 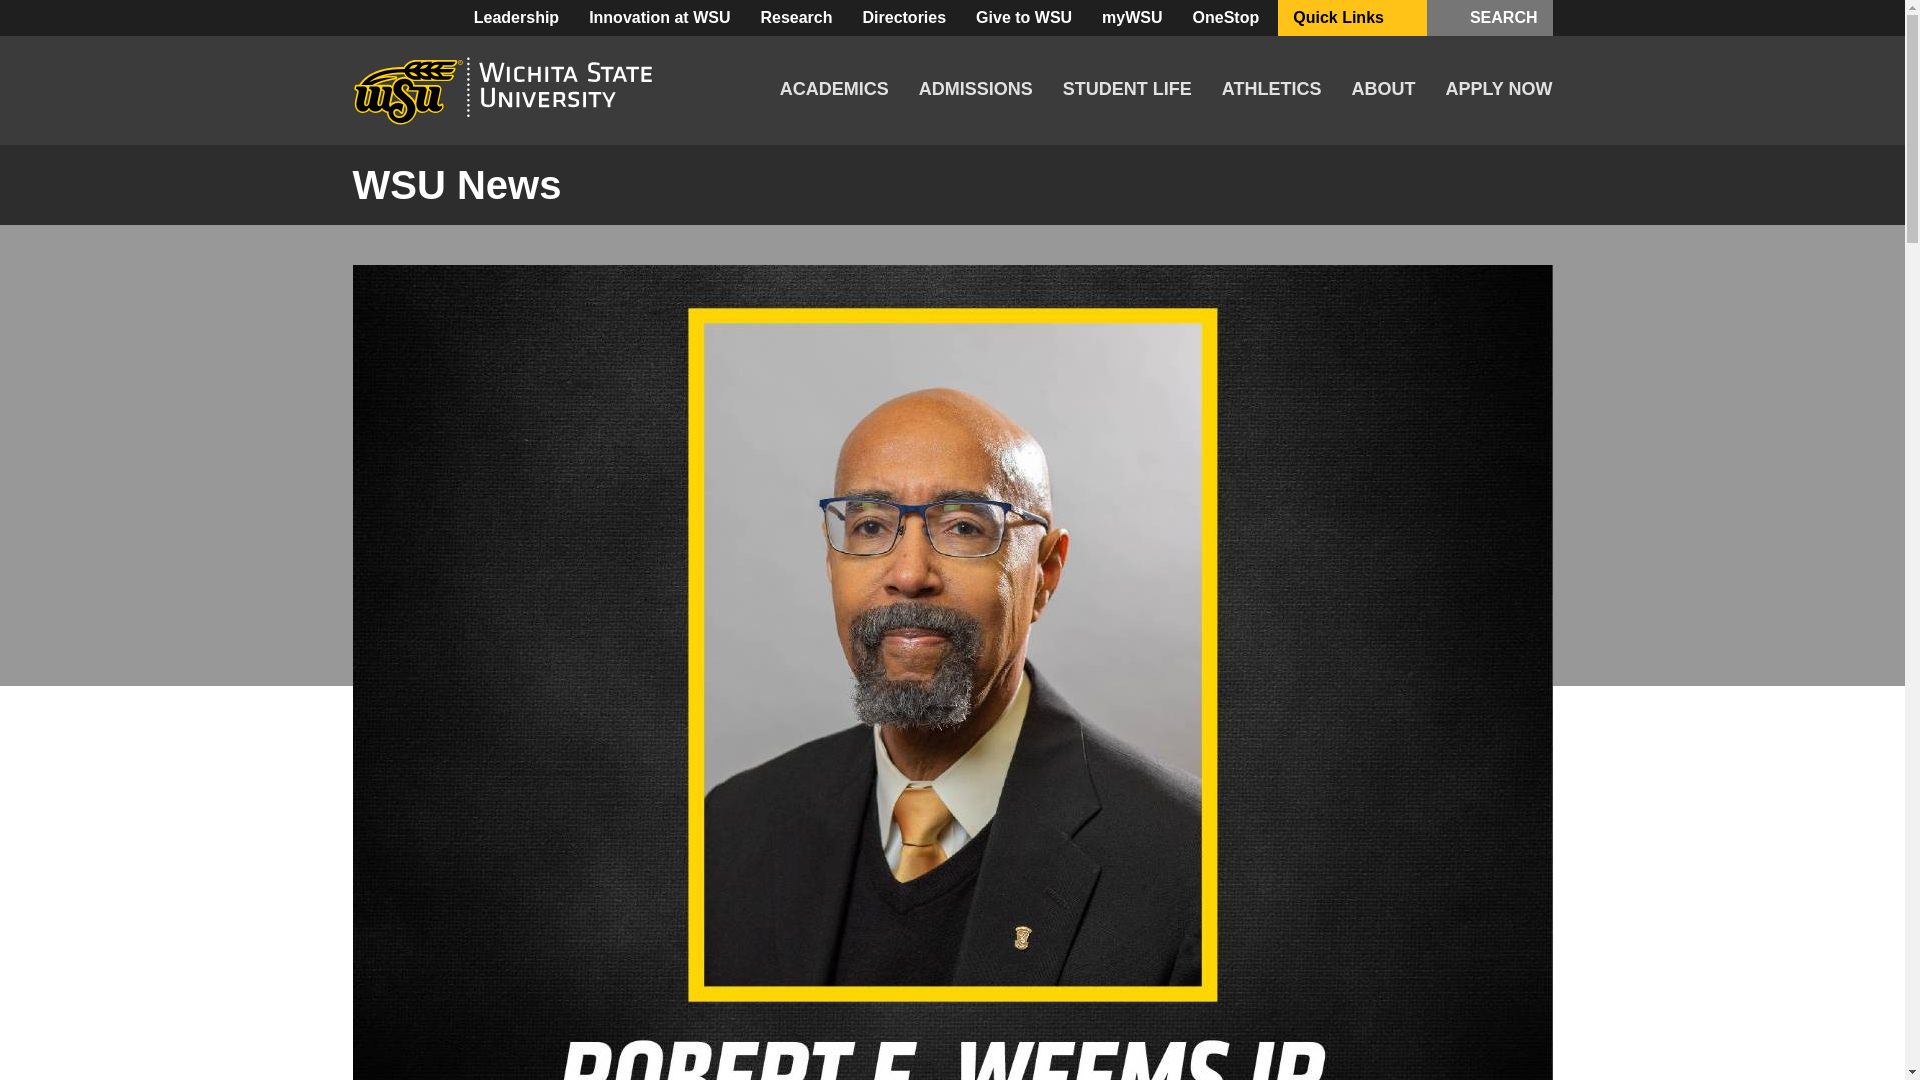 What do you see at coordinates (904, 18) in the screenshot?
I see `Directories` at bounding box center [904, 18].